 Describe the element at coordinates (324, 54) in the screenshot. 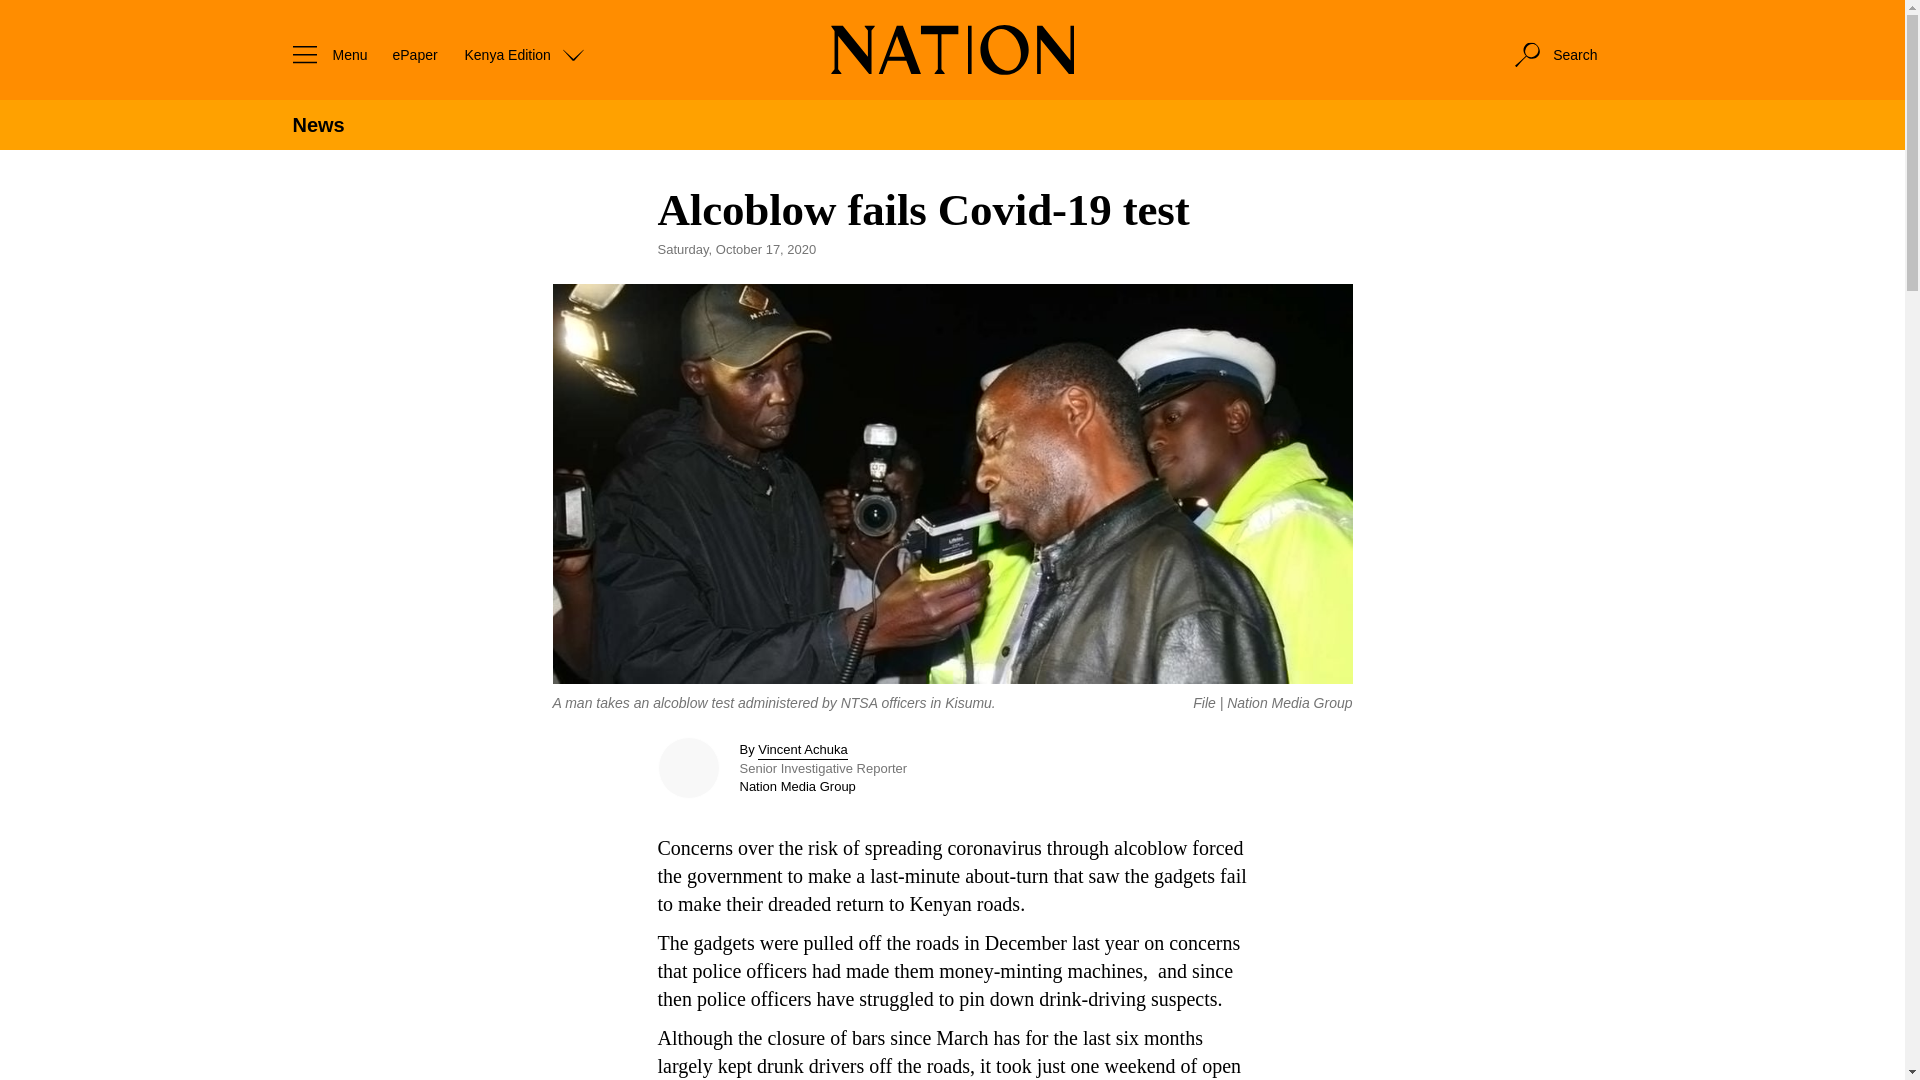

I see `Menu` at that location.